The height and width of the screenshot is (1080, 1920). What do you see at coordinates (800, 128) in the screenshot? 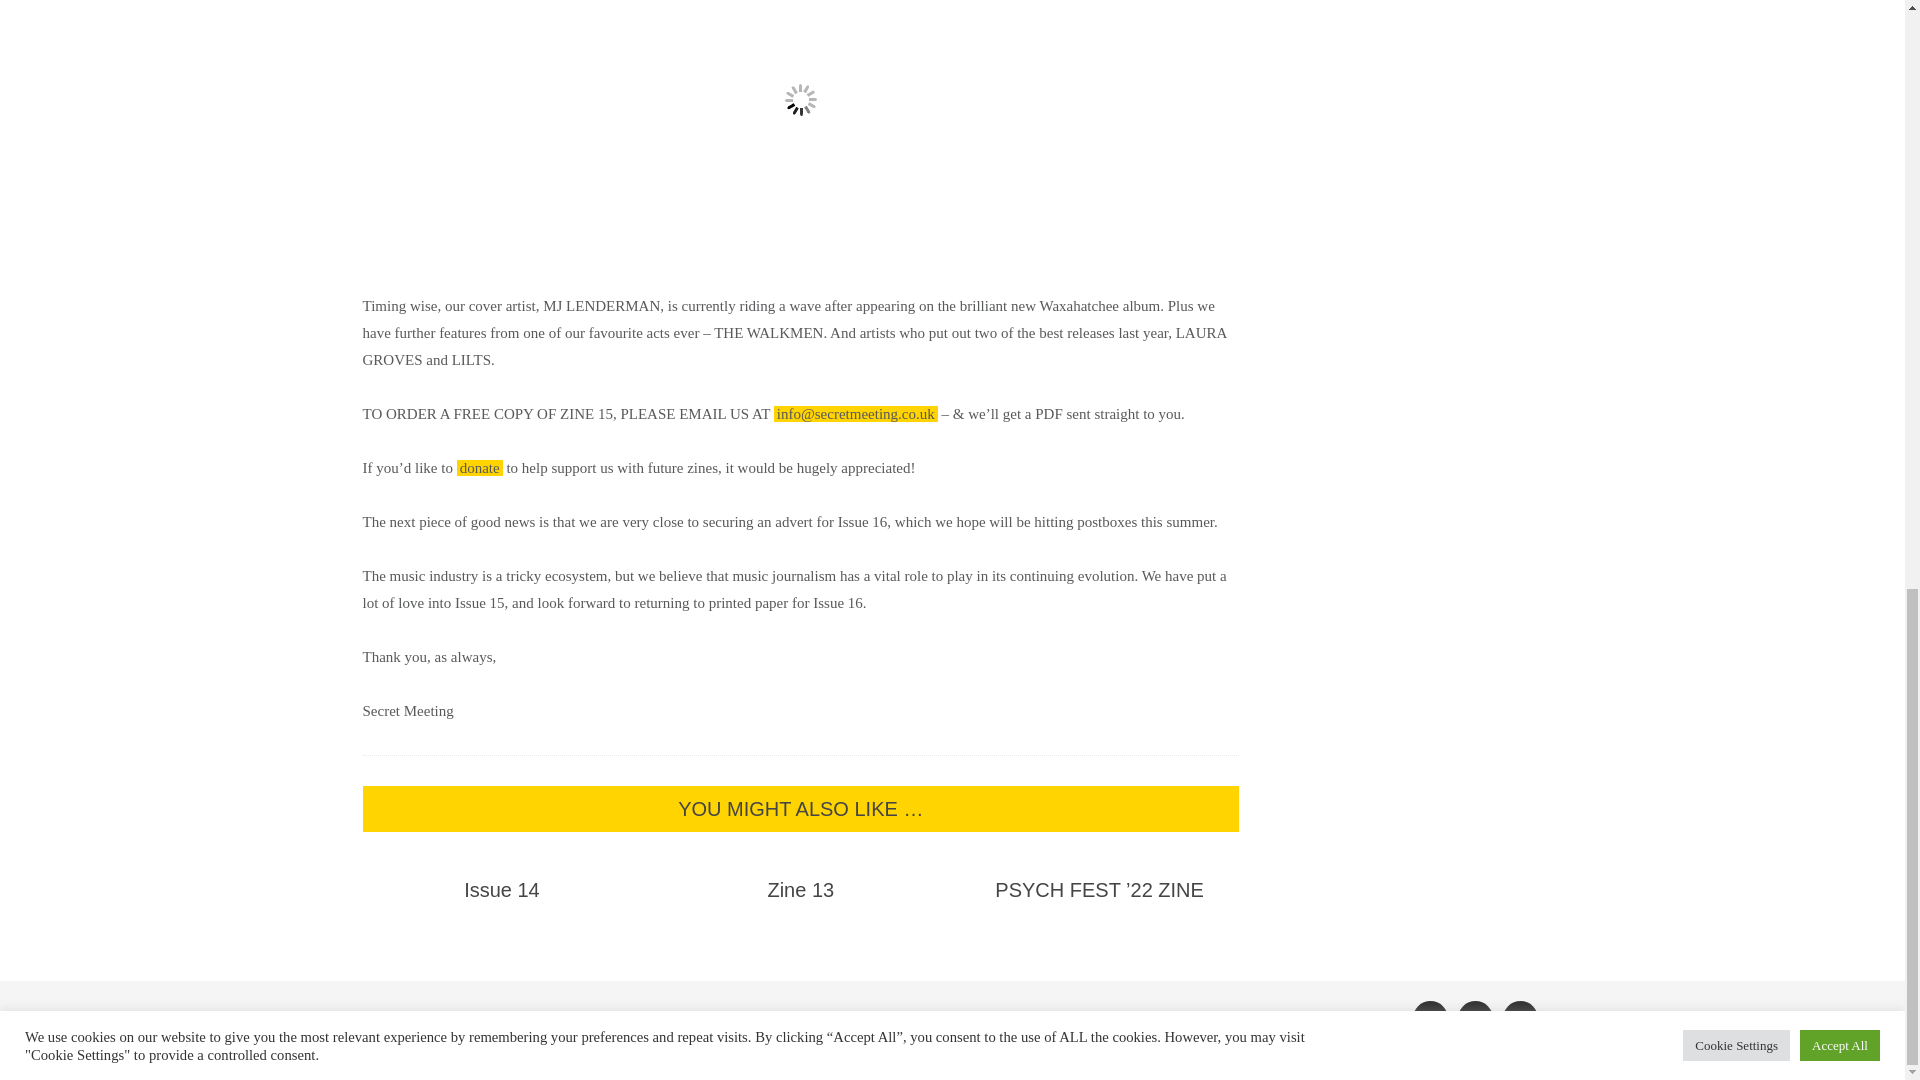
I see `YouTube video player` at bounding box center [800, 128].